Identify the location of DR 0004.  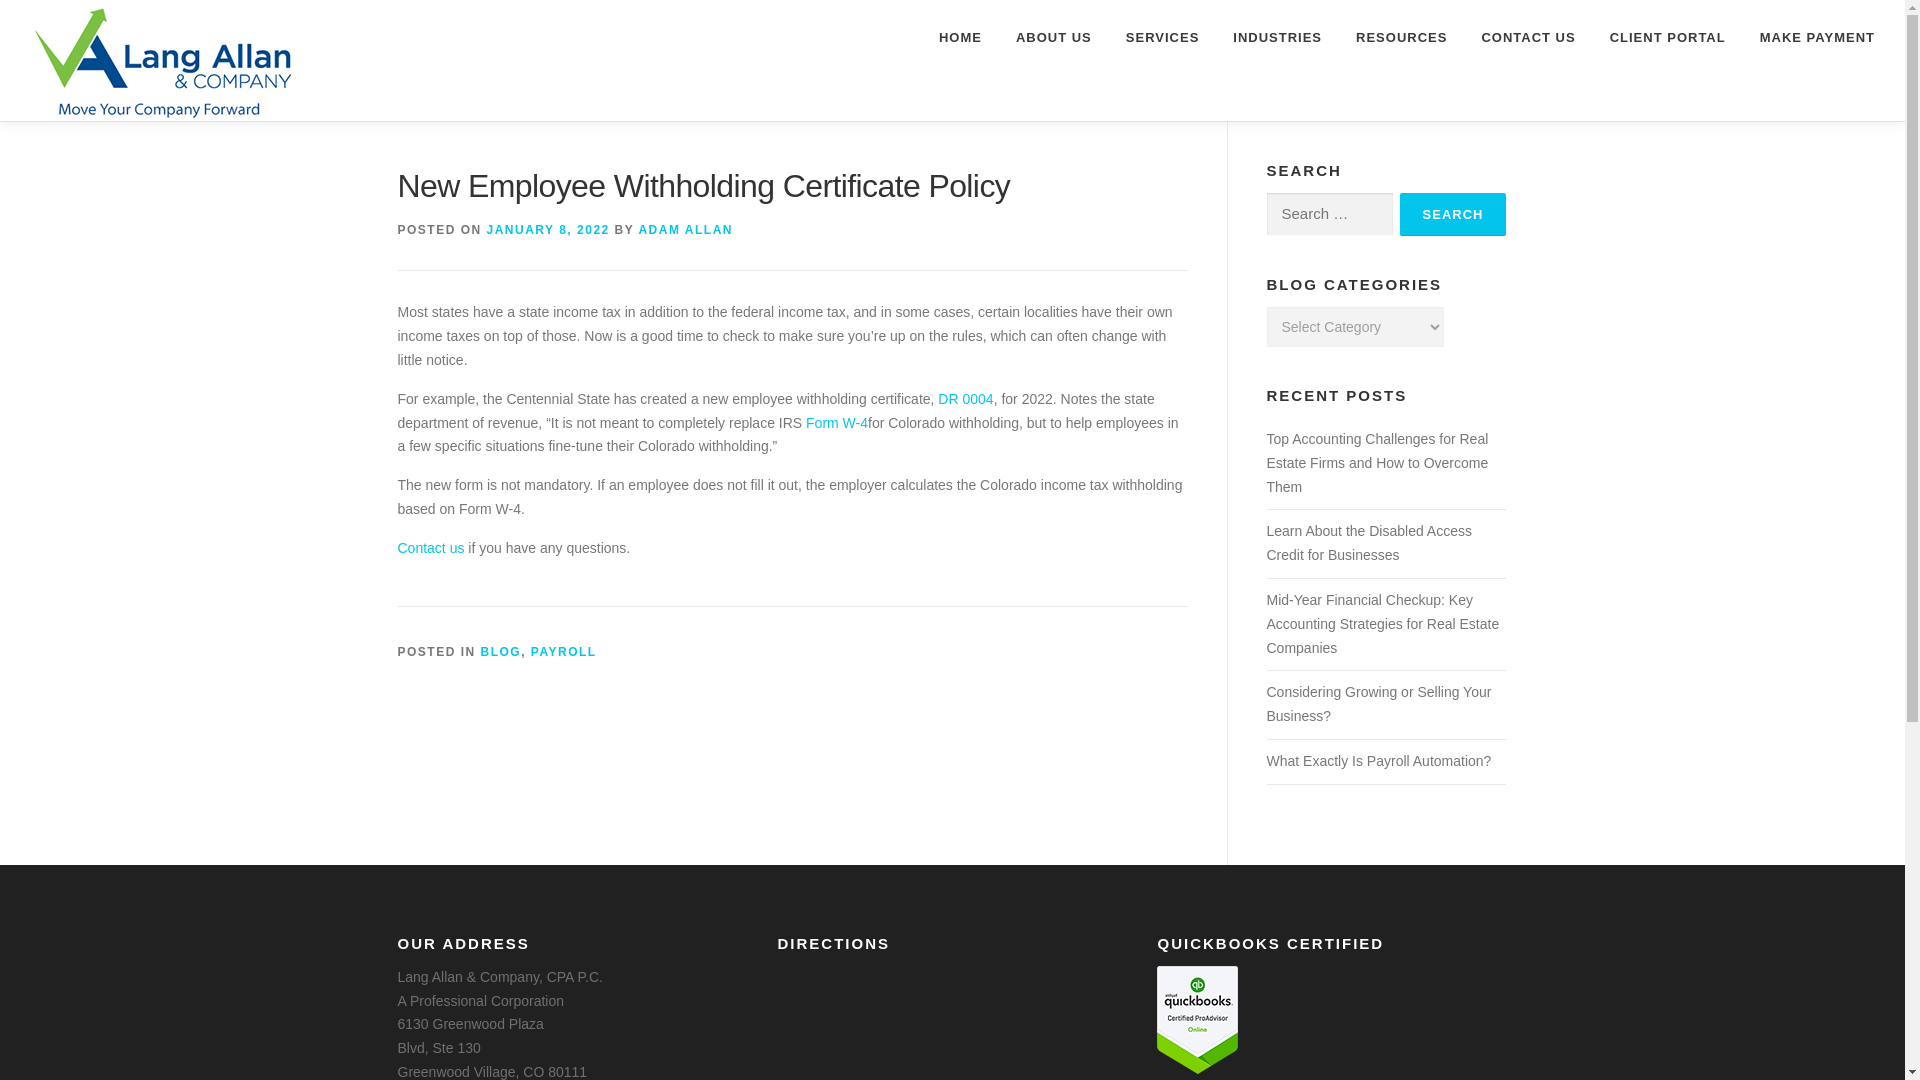
(965, 398).